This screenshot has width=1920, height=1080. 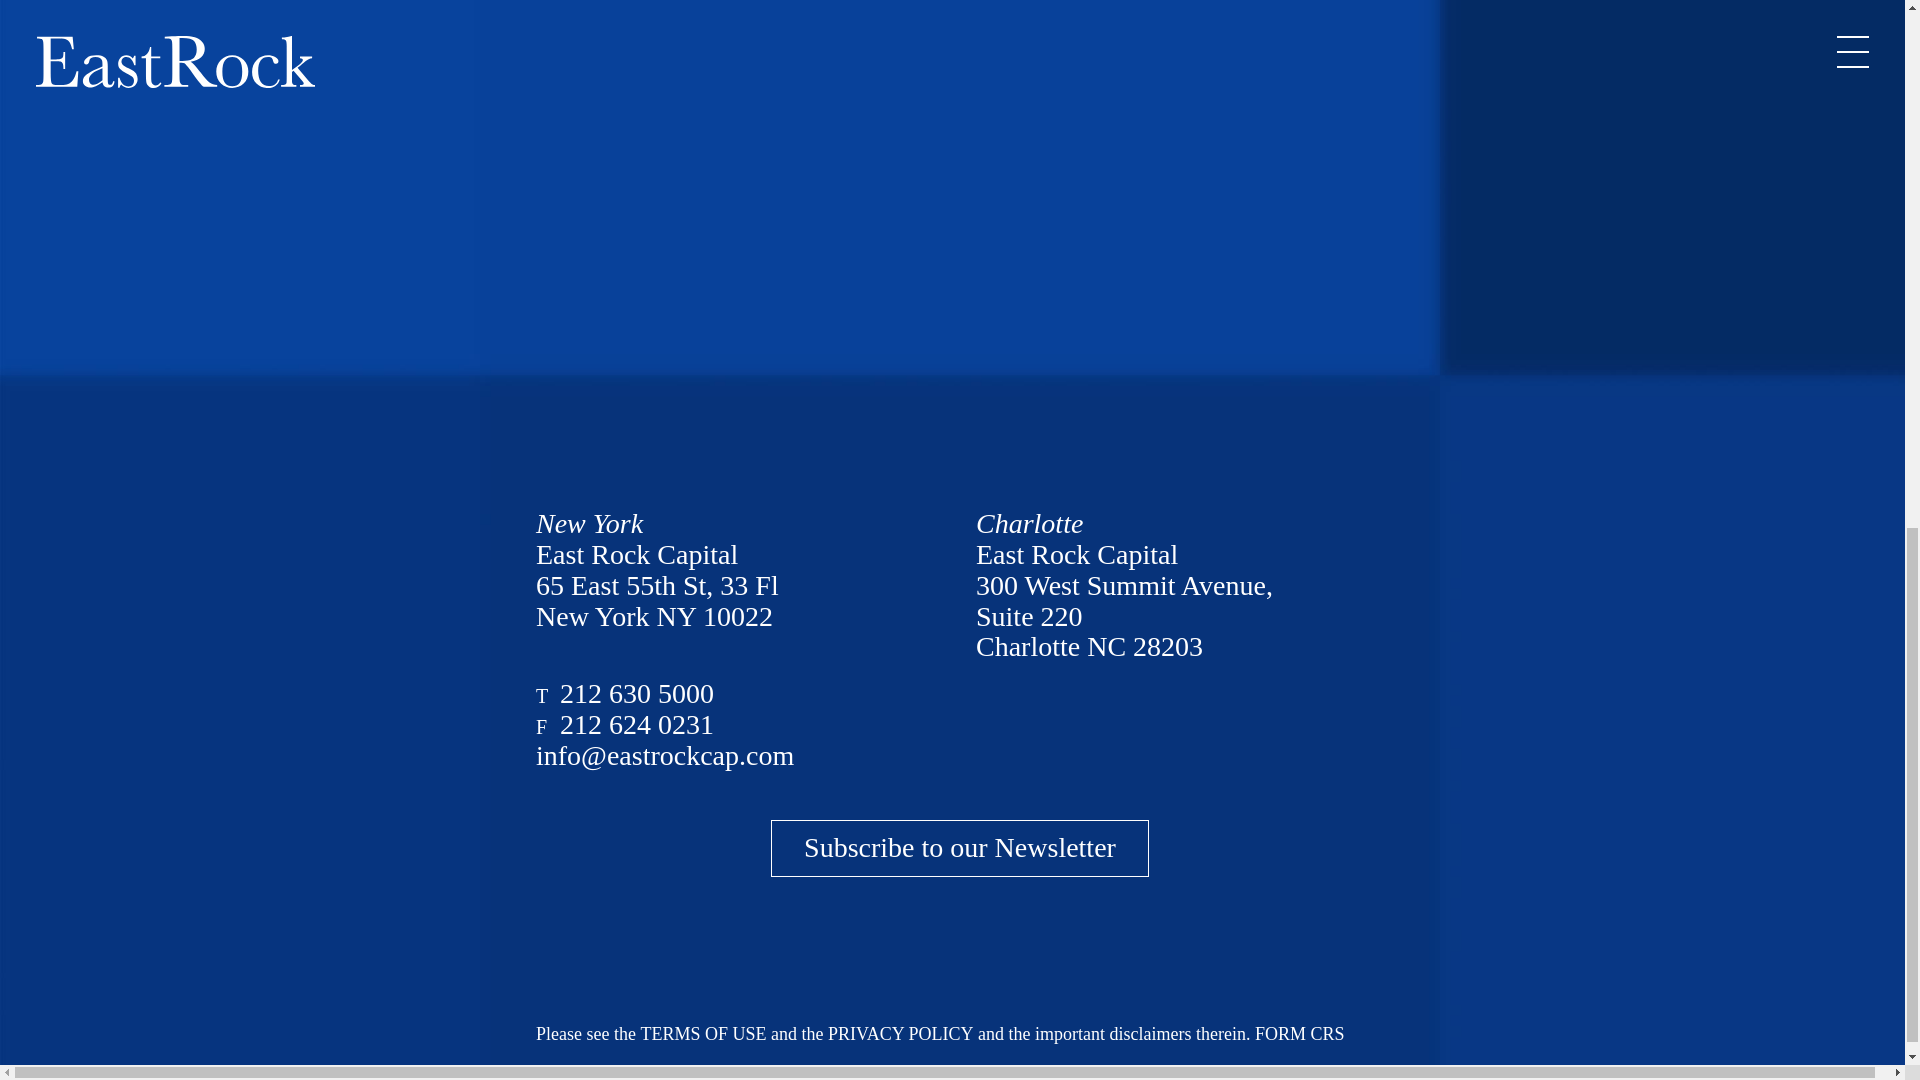 I want to click on PRIVACY POLICY, so click(x=900, y=1034).